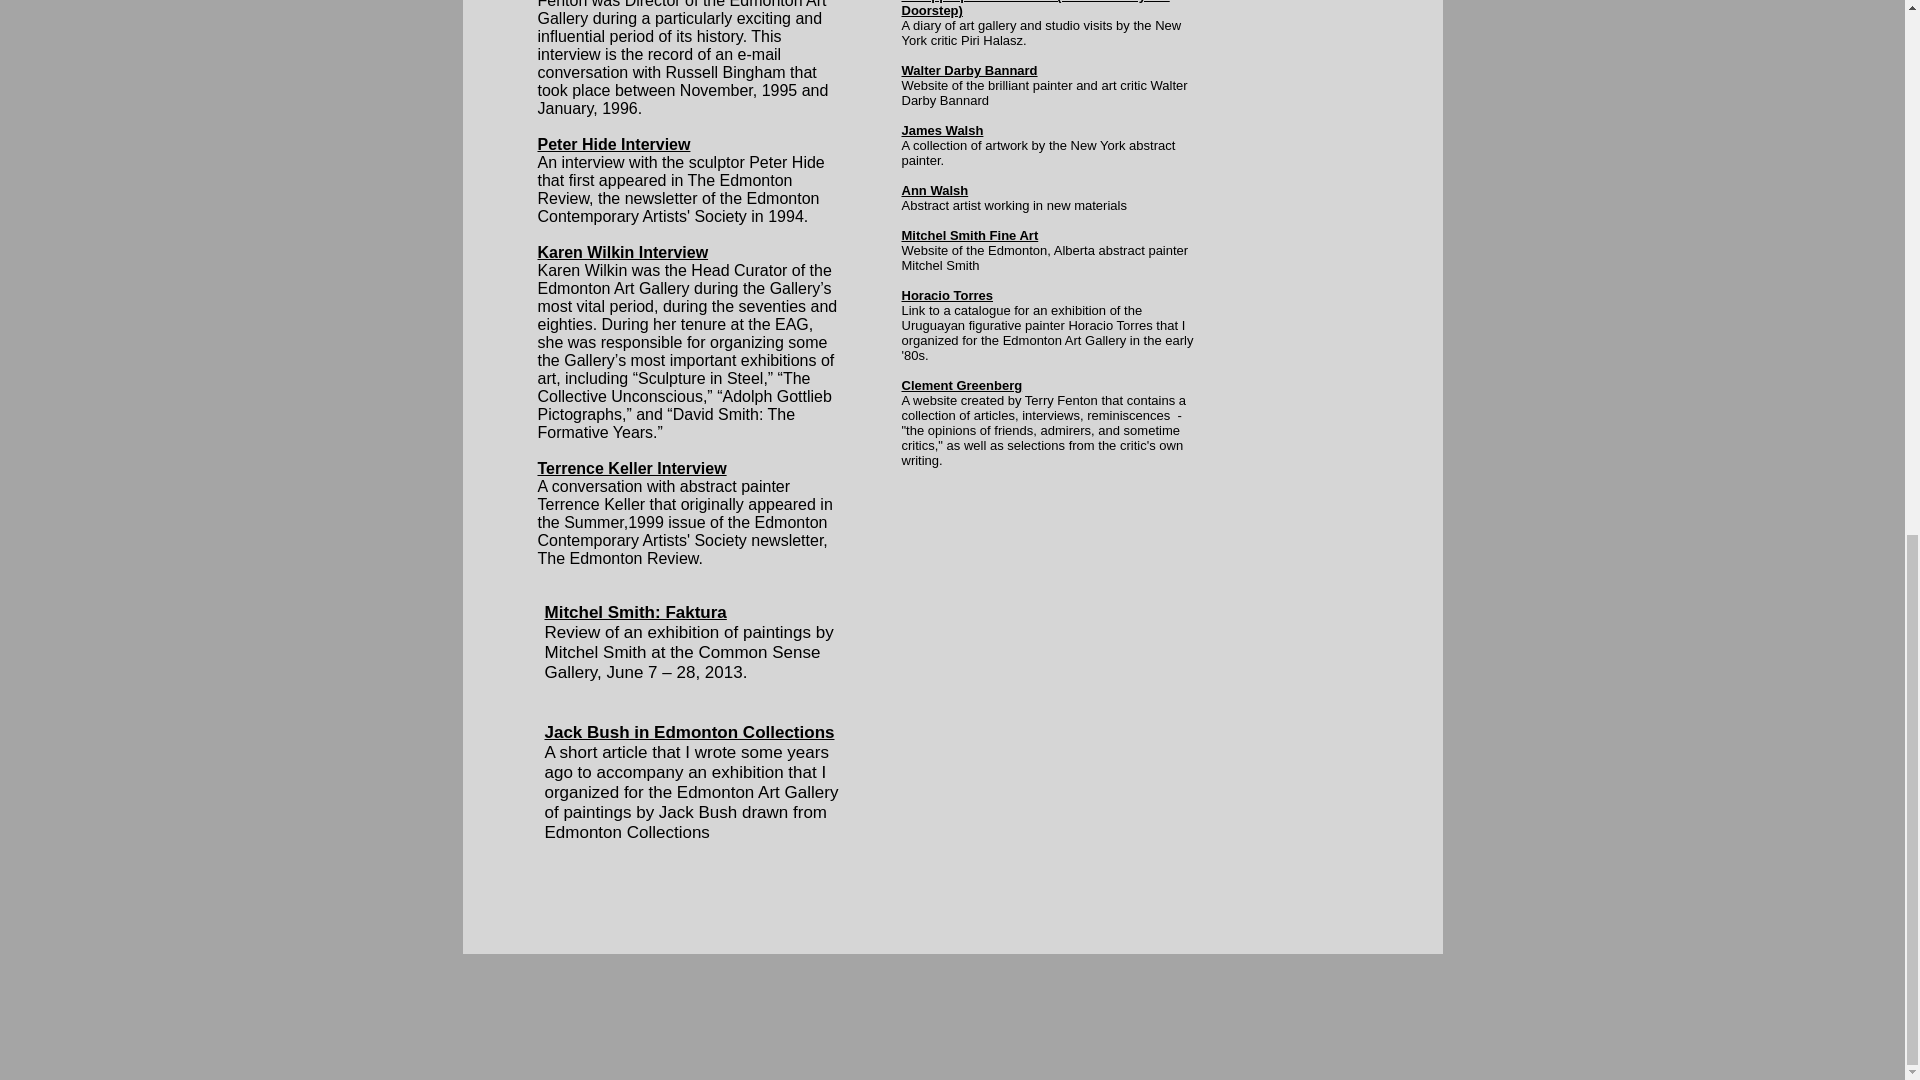 This screenshot has width=1920, height=1080. What do you see at coordinates (942, 130) in the screenshot?
I see `James Walsh` at bounding box center [942, 130].